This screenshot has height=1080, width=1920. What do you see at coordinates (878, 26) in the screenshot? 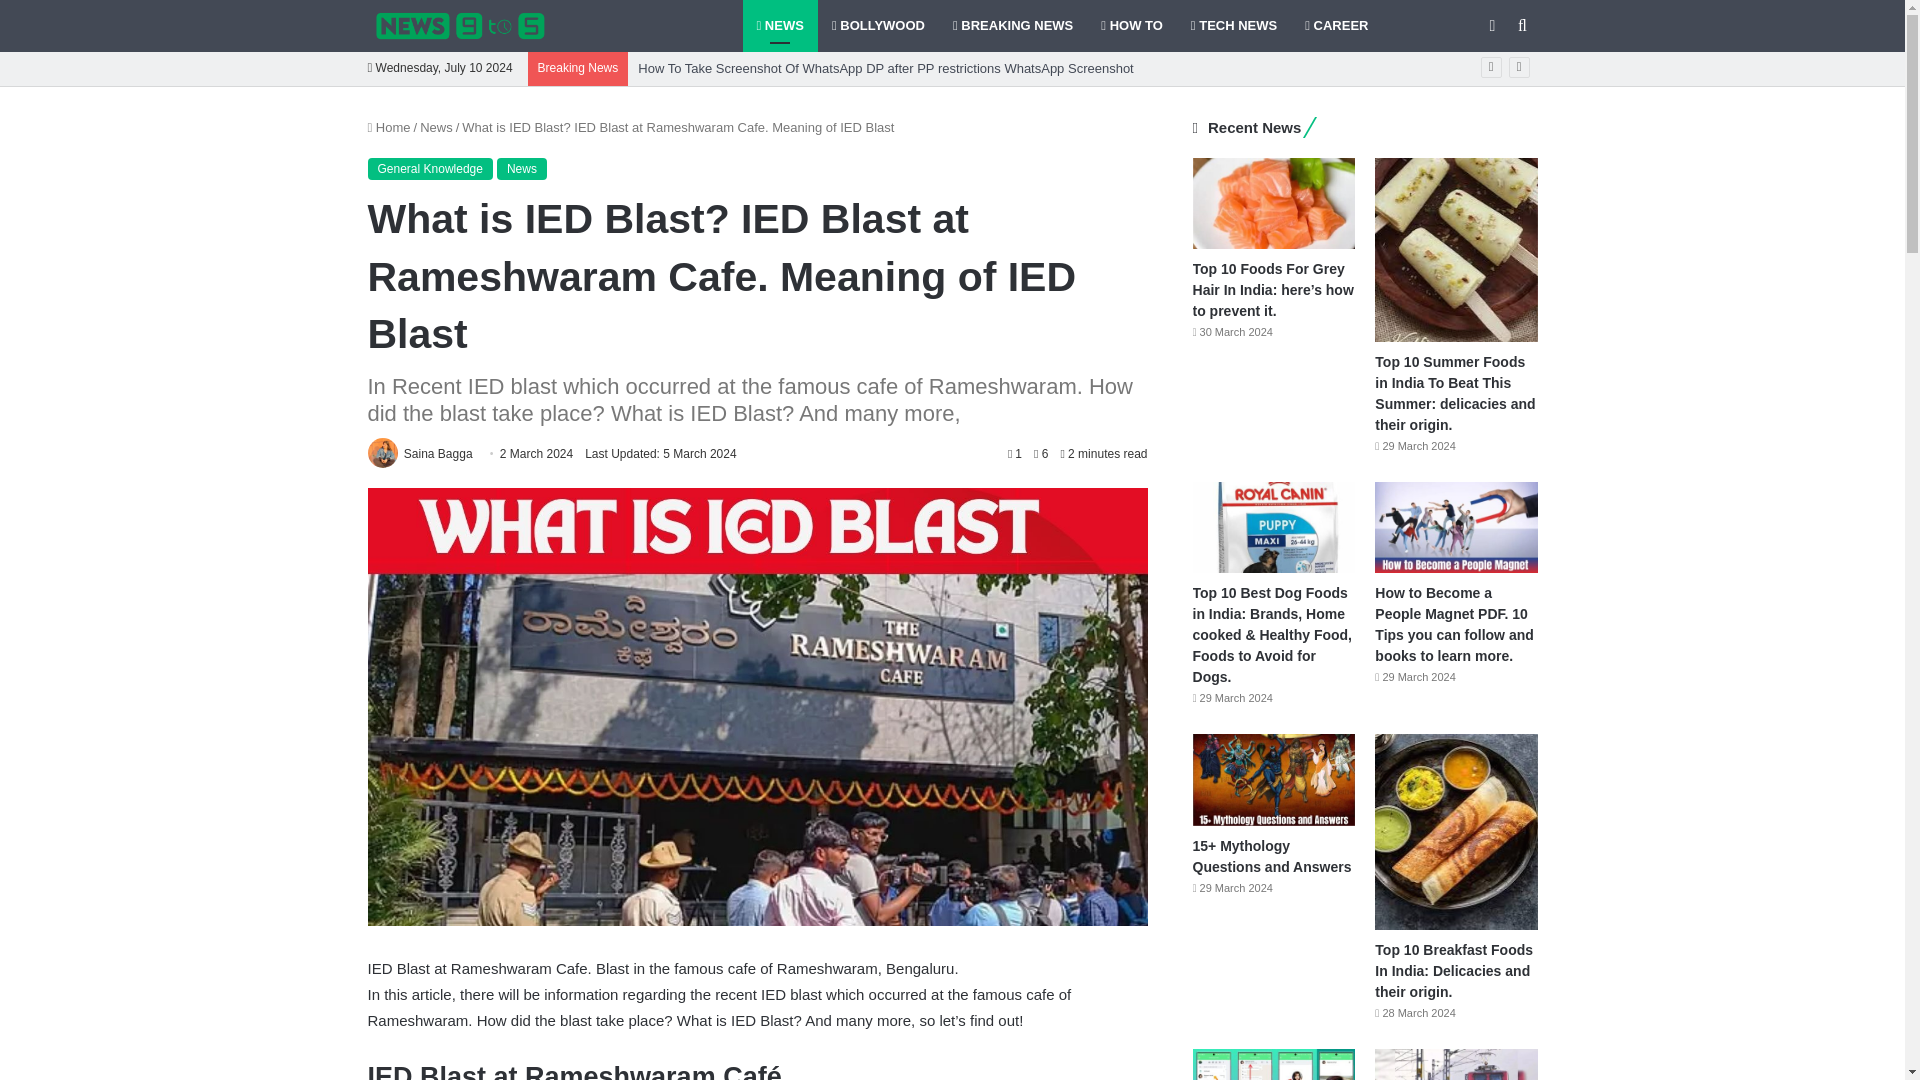
I see `BOLLYWOOD` at bounding box center [878, 26].